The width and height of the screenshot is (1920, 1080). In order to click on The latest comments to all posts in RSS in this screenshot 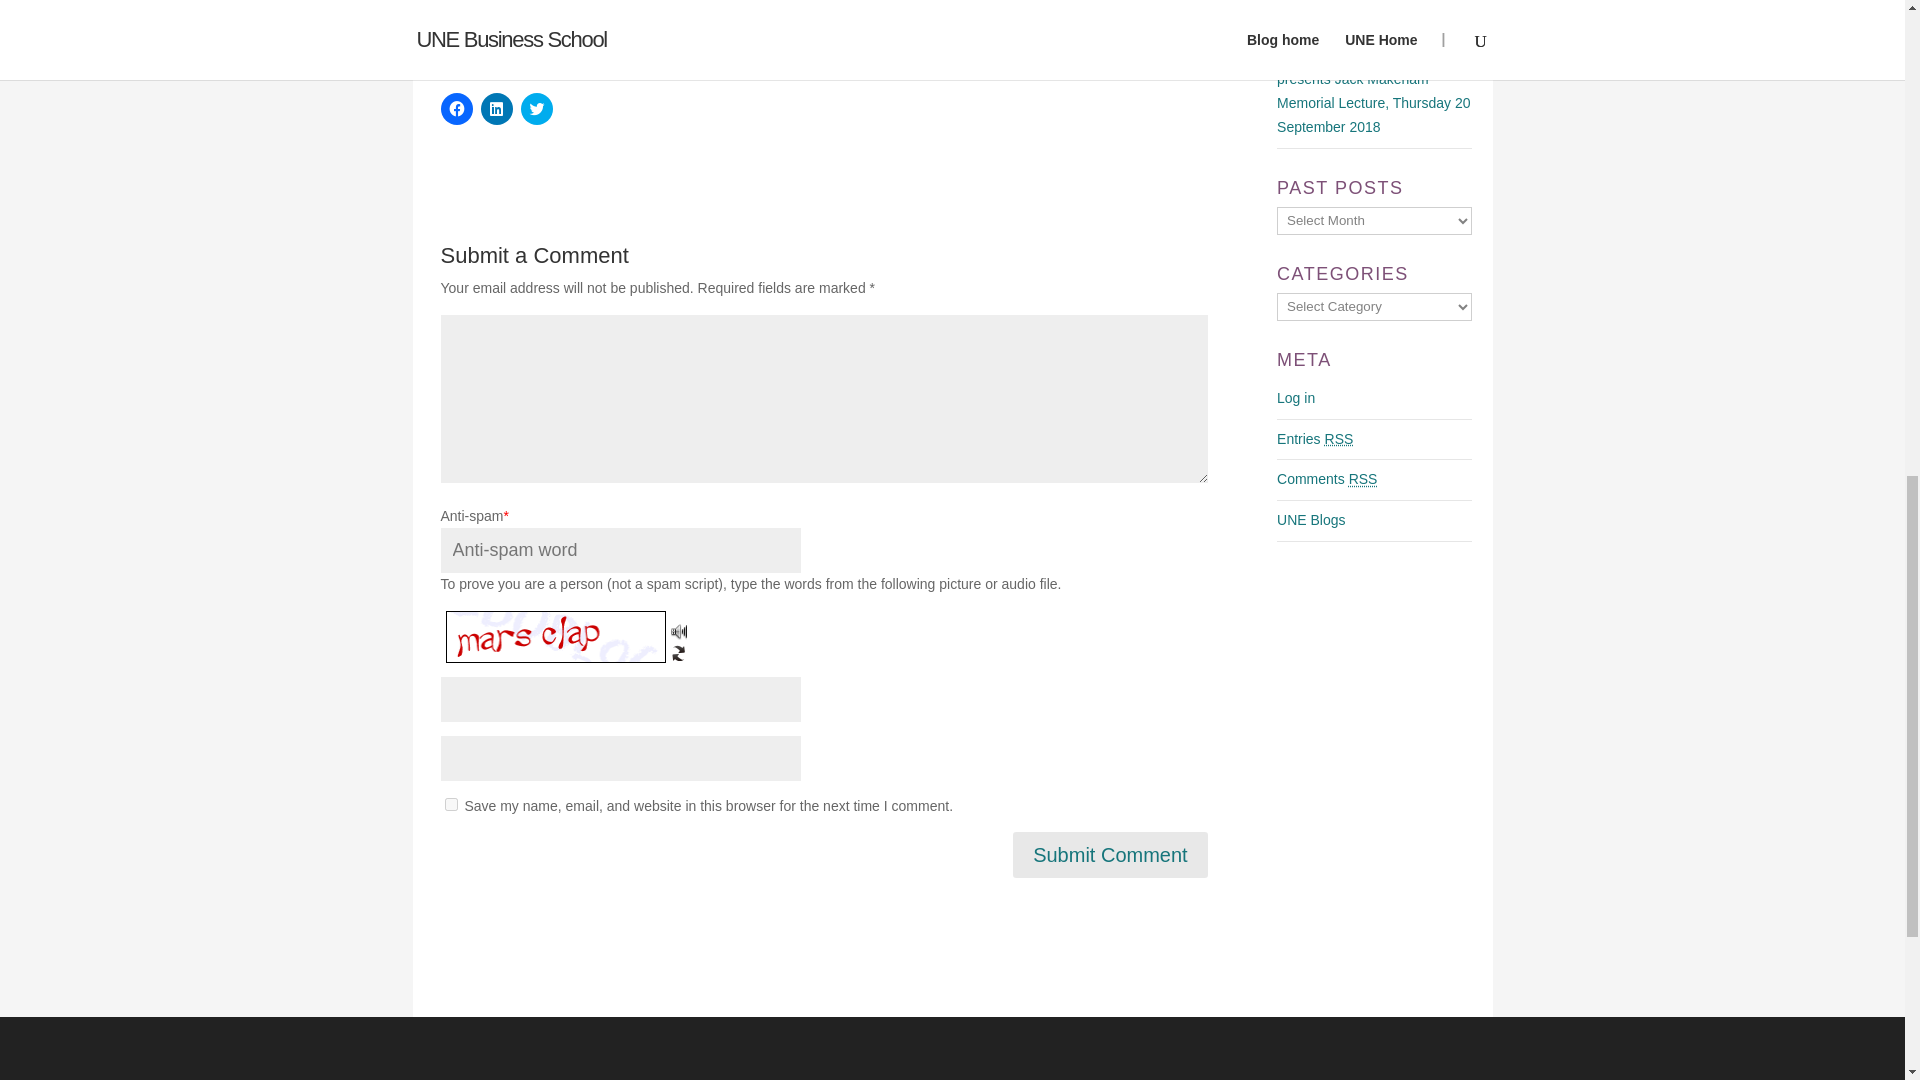, I will do `click(1326, 478)`.